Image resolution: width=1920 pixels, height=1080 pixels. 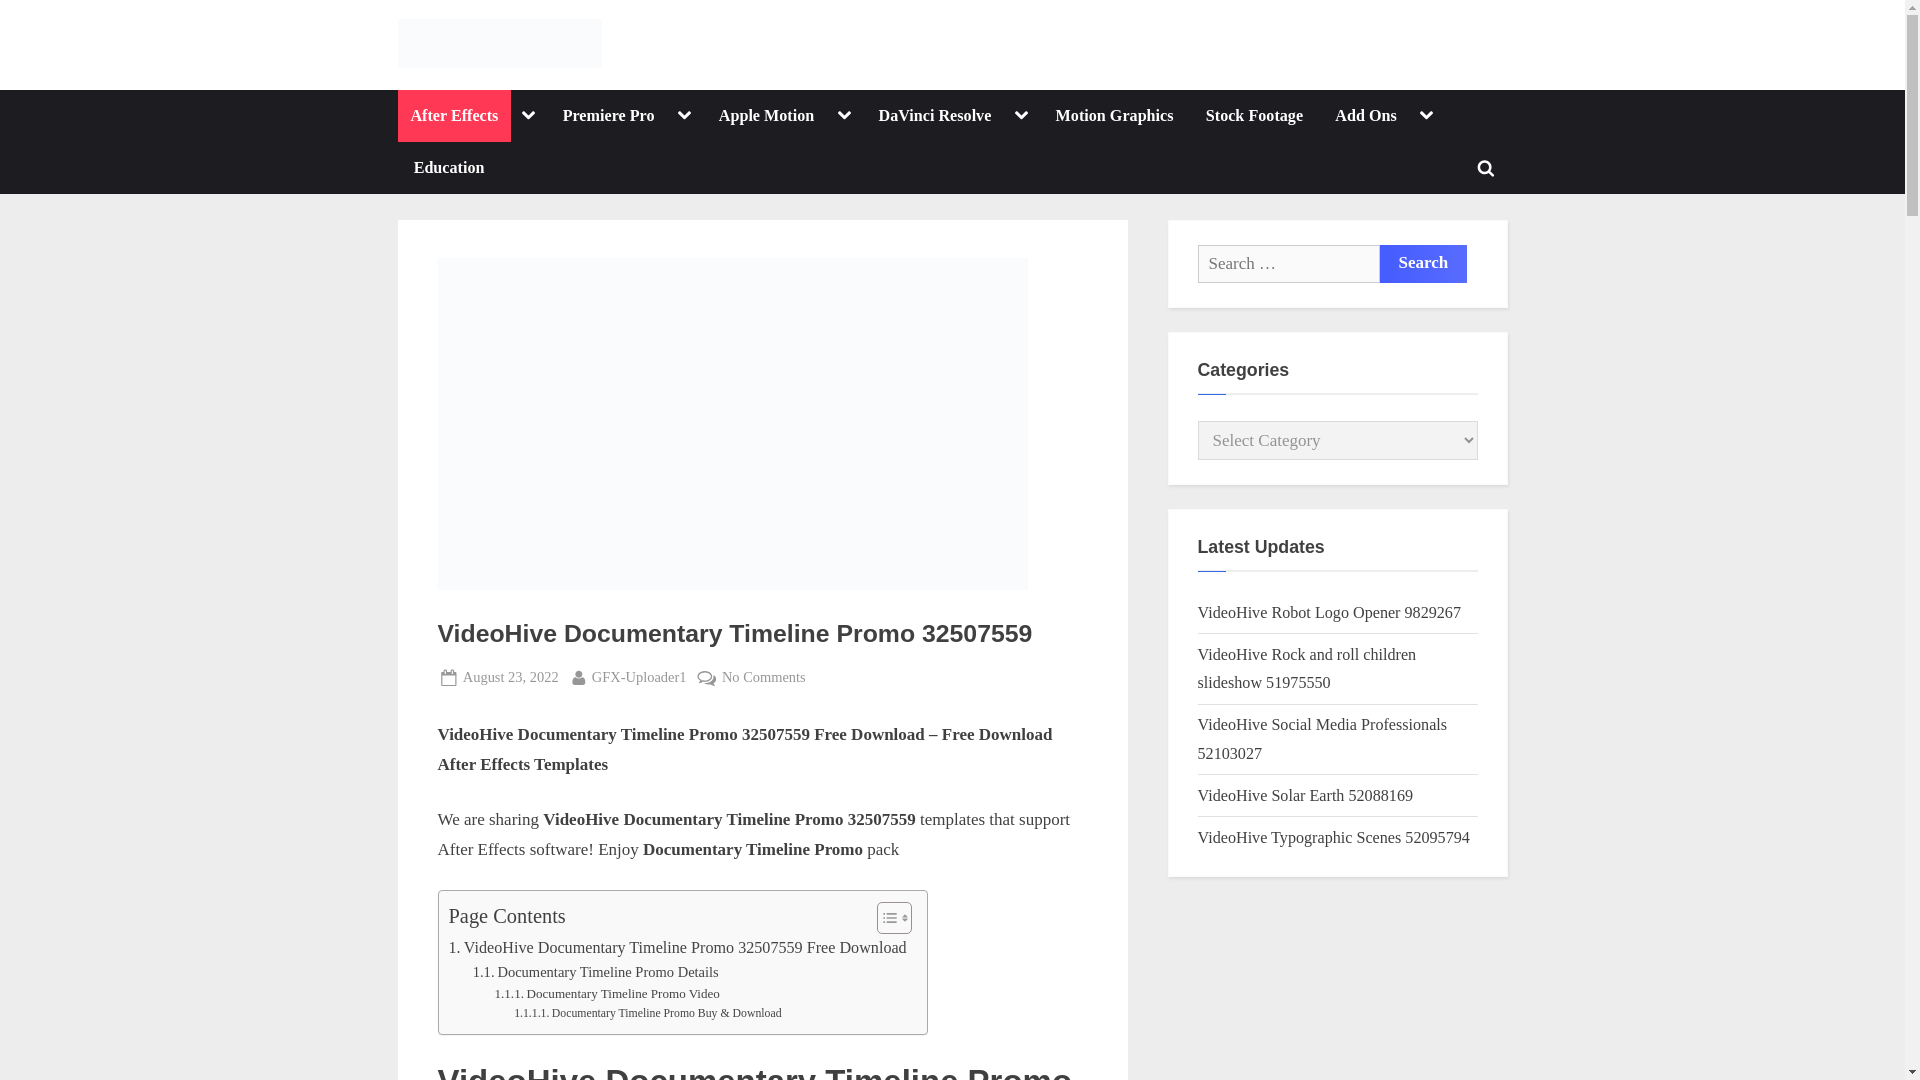 What do you see at coordinates (690, 58) in the screenshot?
I see `GFXDownload.Net` at bounding box center [690, 58].